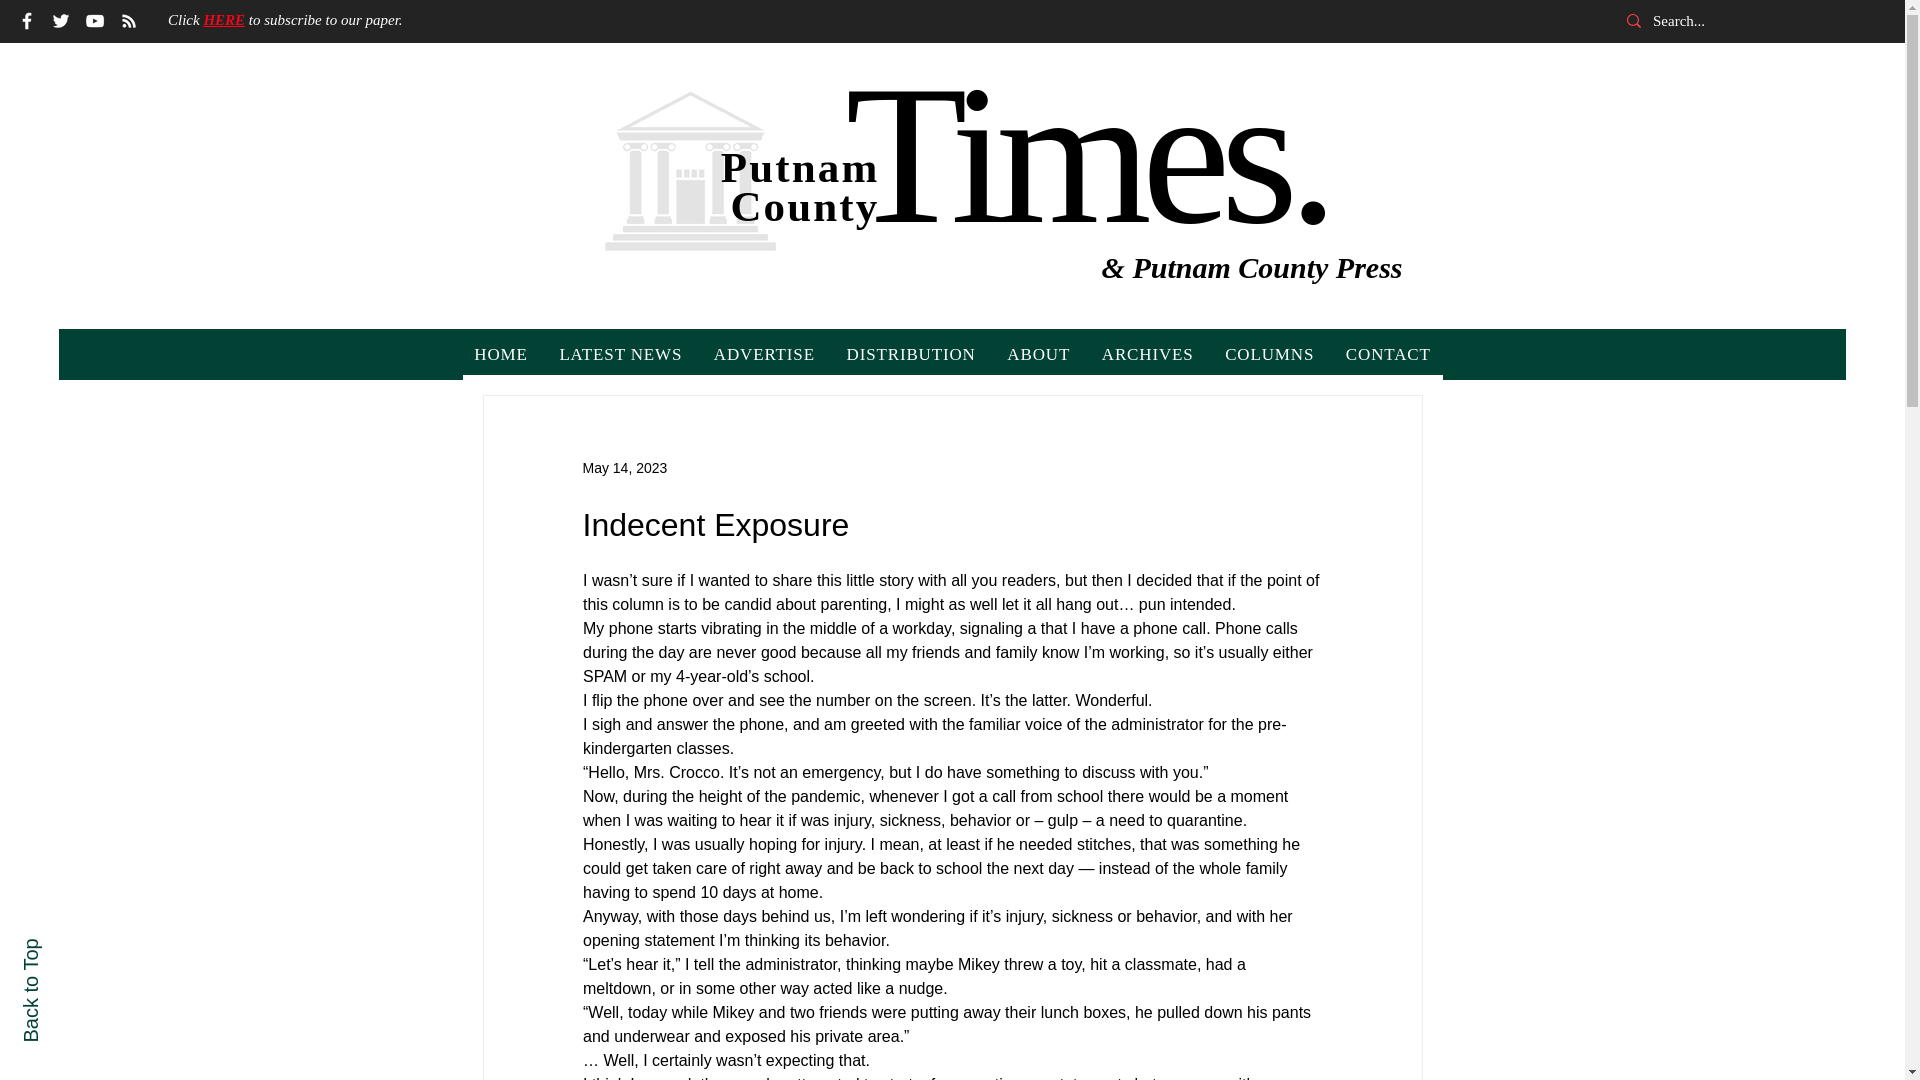  Describe the element at coordinates (912, 354) in the screenshot. I see `DISTRIBUTION` at that location.